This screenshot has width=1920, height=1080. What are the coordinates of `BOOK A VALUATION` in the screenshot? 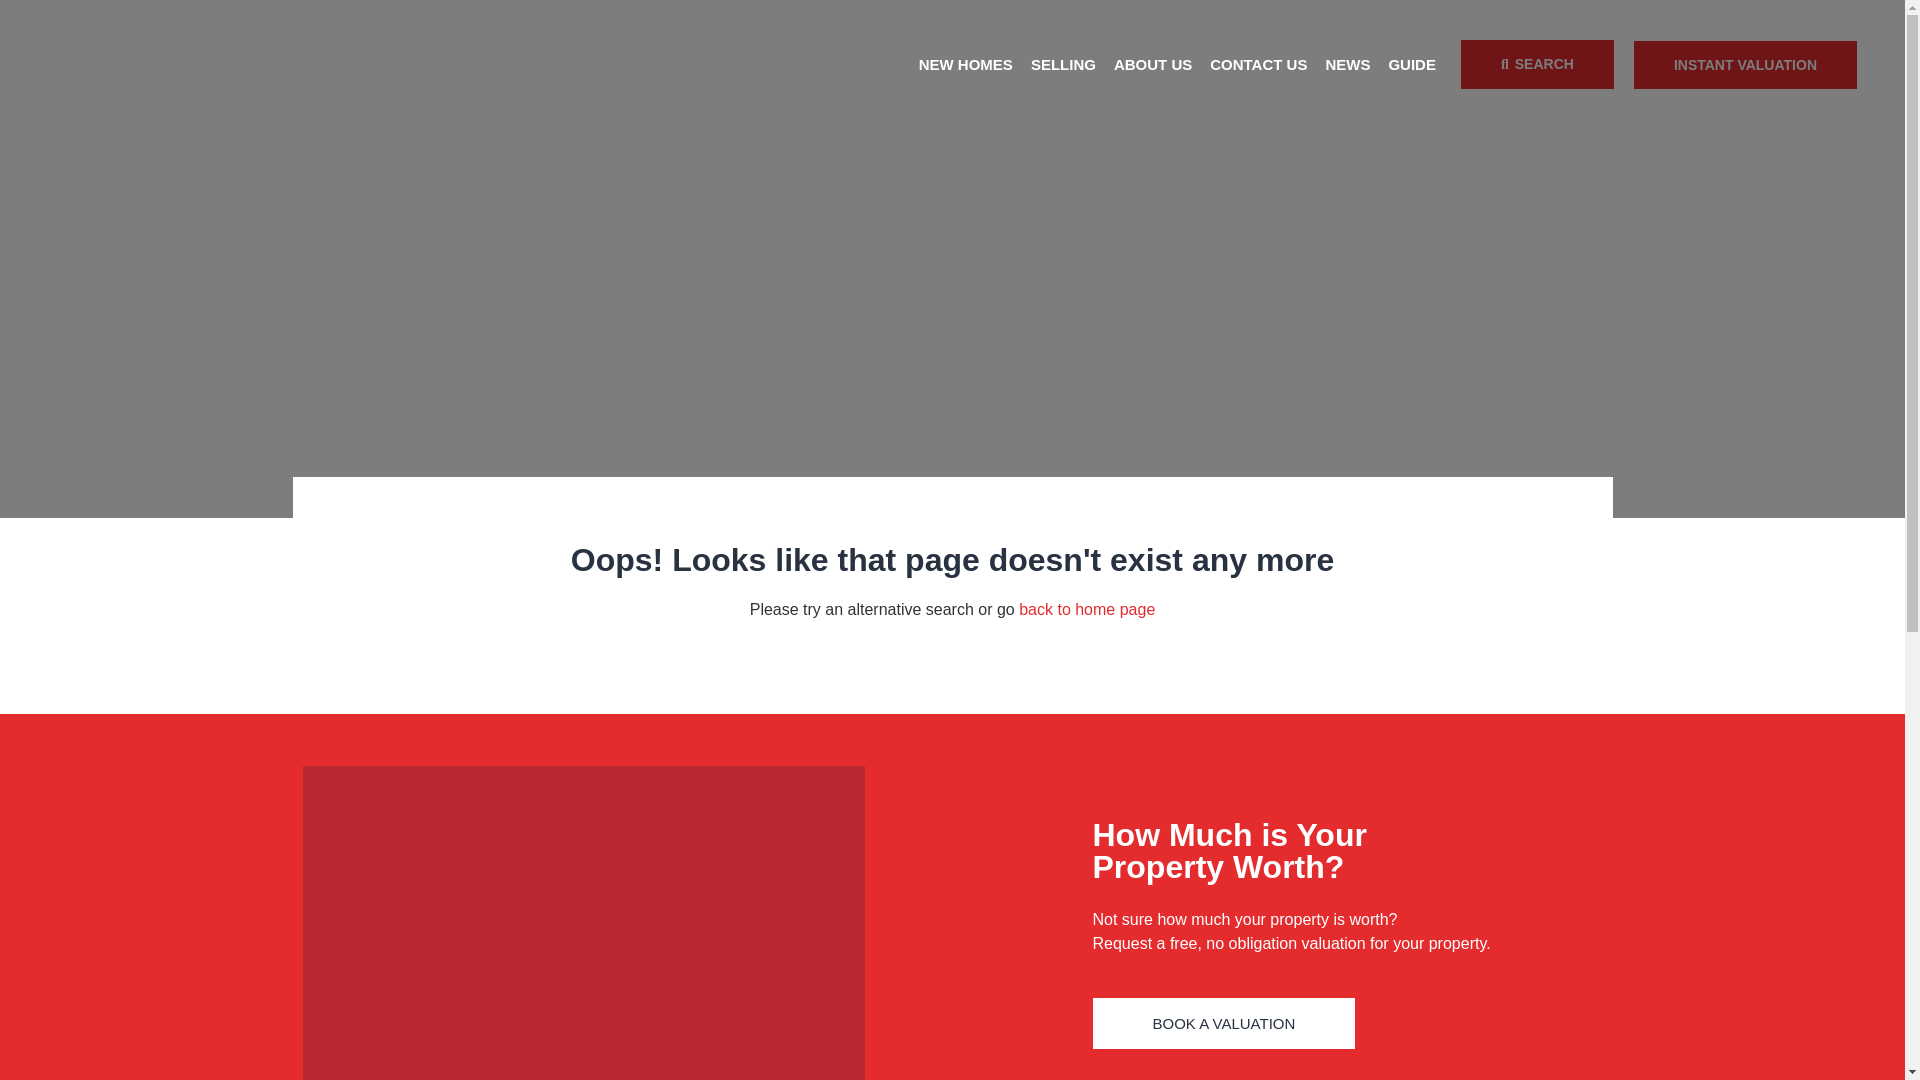 It's located at (1224, 1022).